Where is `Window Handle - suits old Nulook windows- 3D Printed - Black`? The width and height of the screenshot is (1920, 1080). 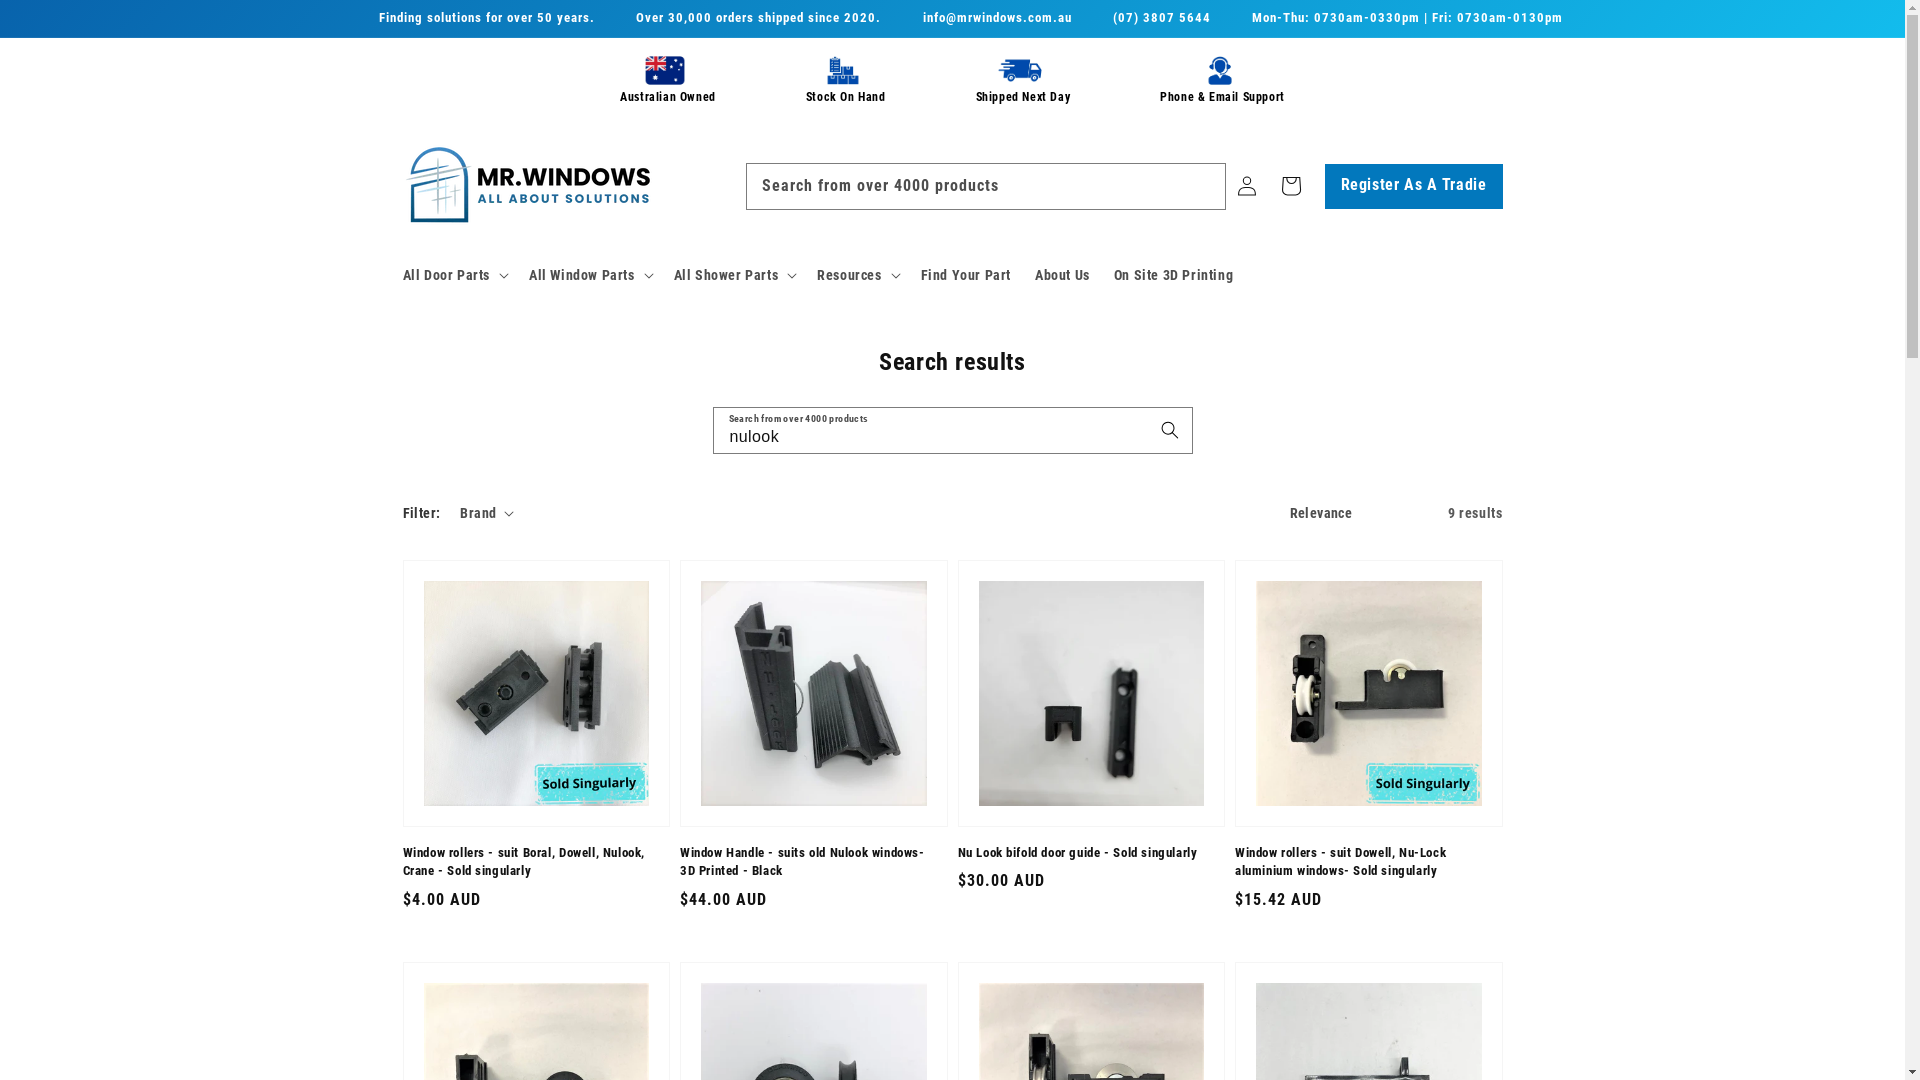 Window Handle - suits old Nulook windows- 3D Printed - Black is located at coordinates (808, 862).